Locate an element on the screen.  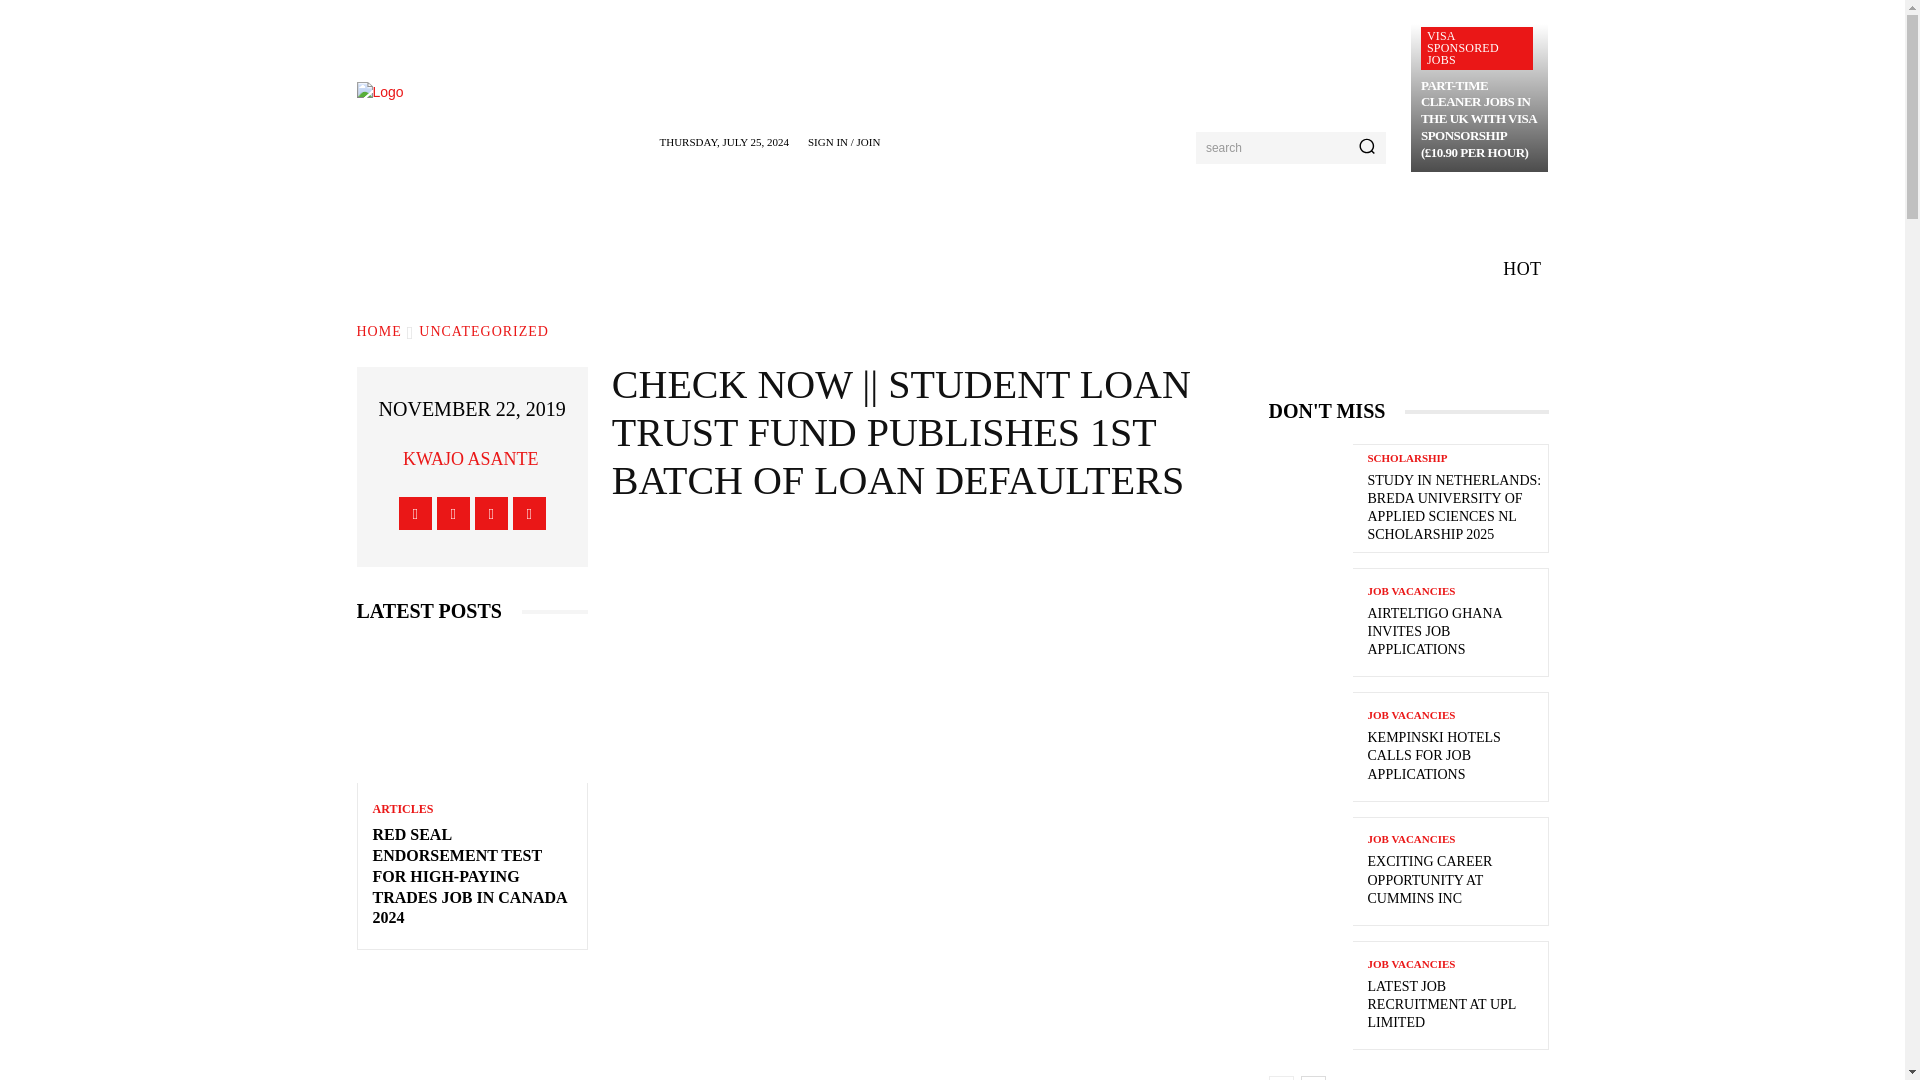
View all posts in Uncategorized is located at coordinates (484, 332).